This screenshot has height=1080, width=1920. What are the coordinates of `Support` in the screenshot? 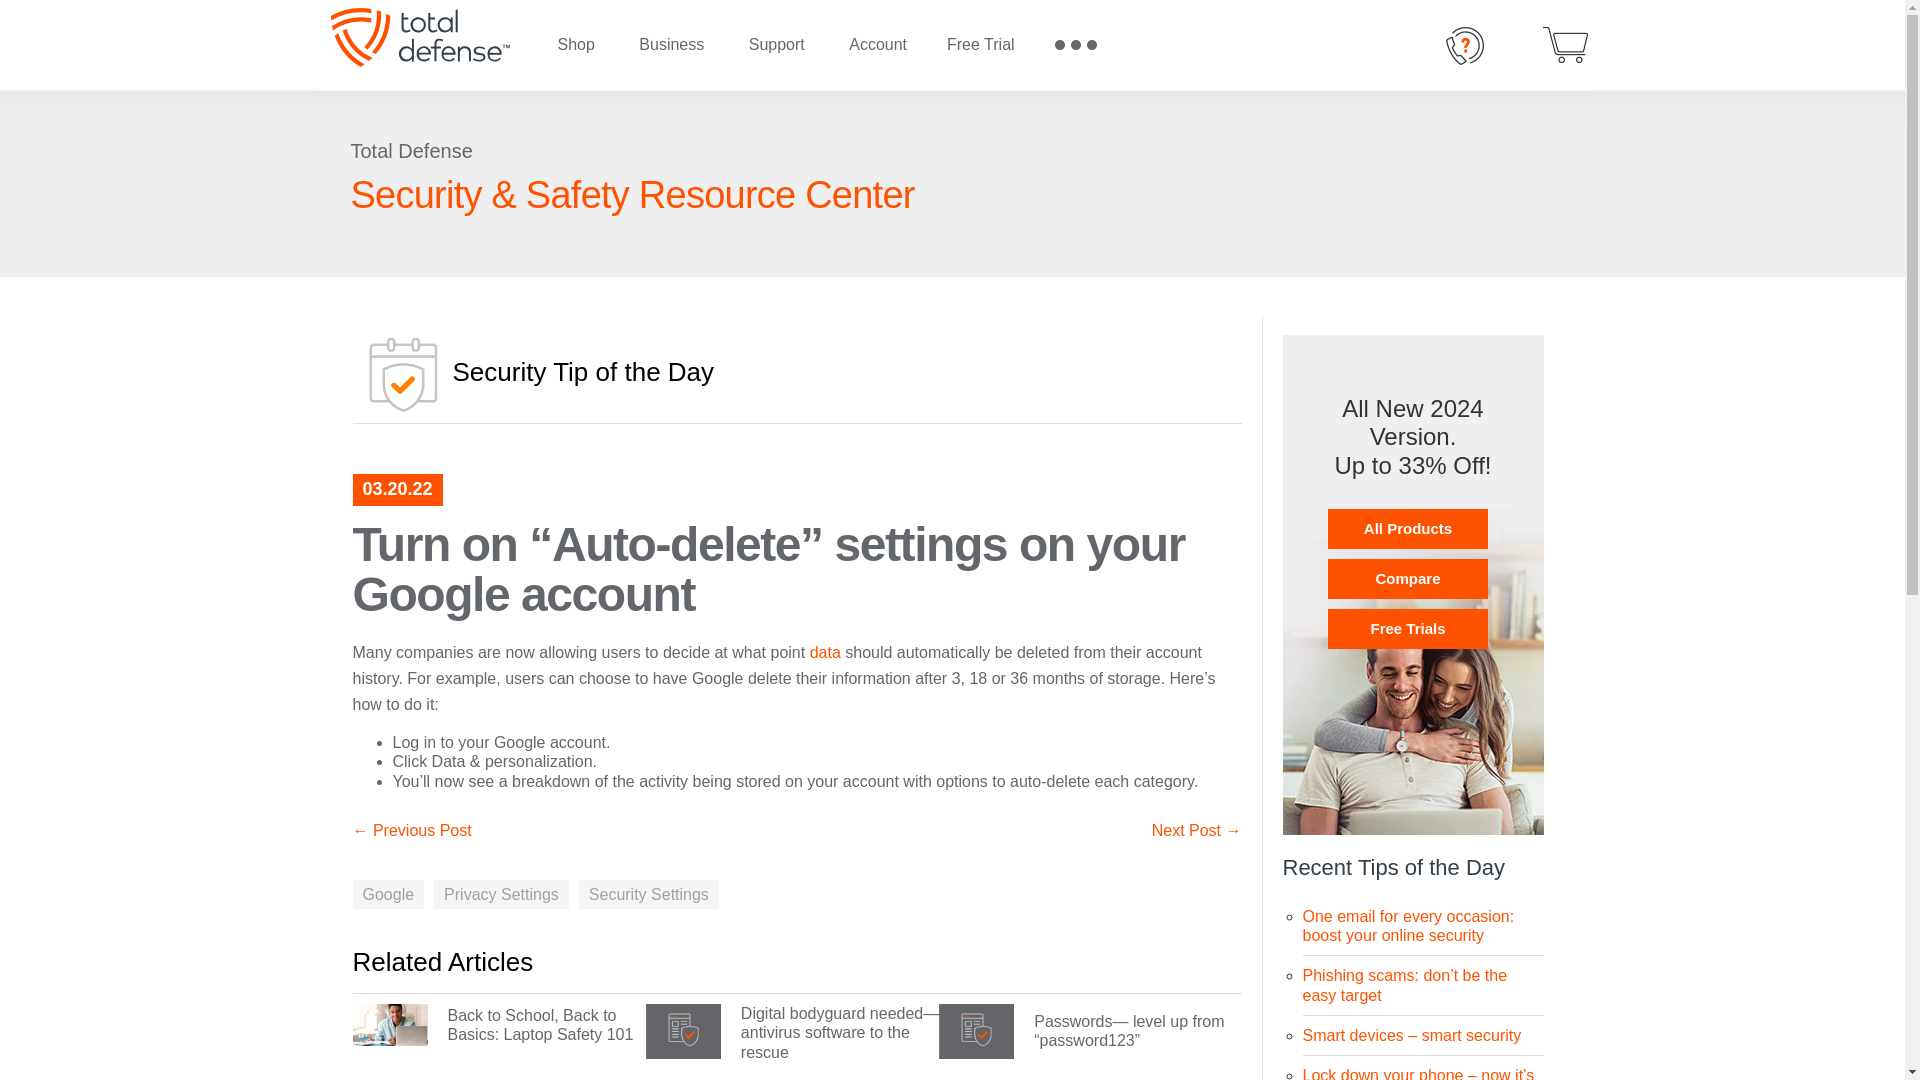 It's located at (777, 45).